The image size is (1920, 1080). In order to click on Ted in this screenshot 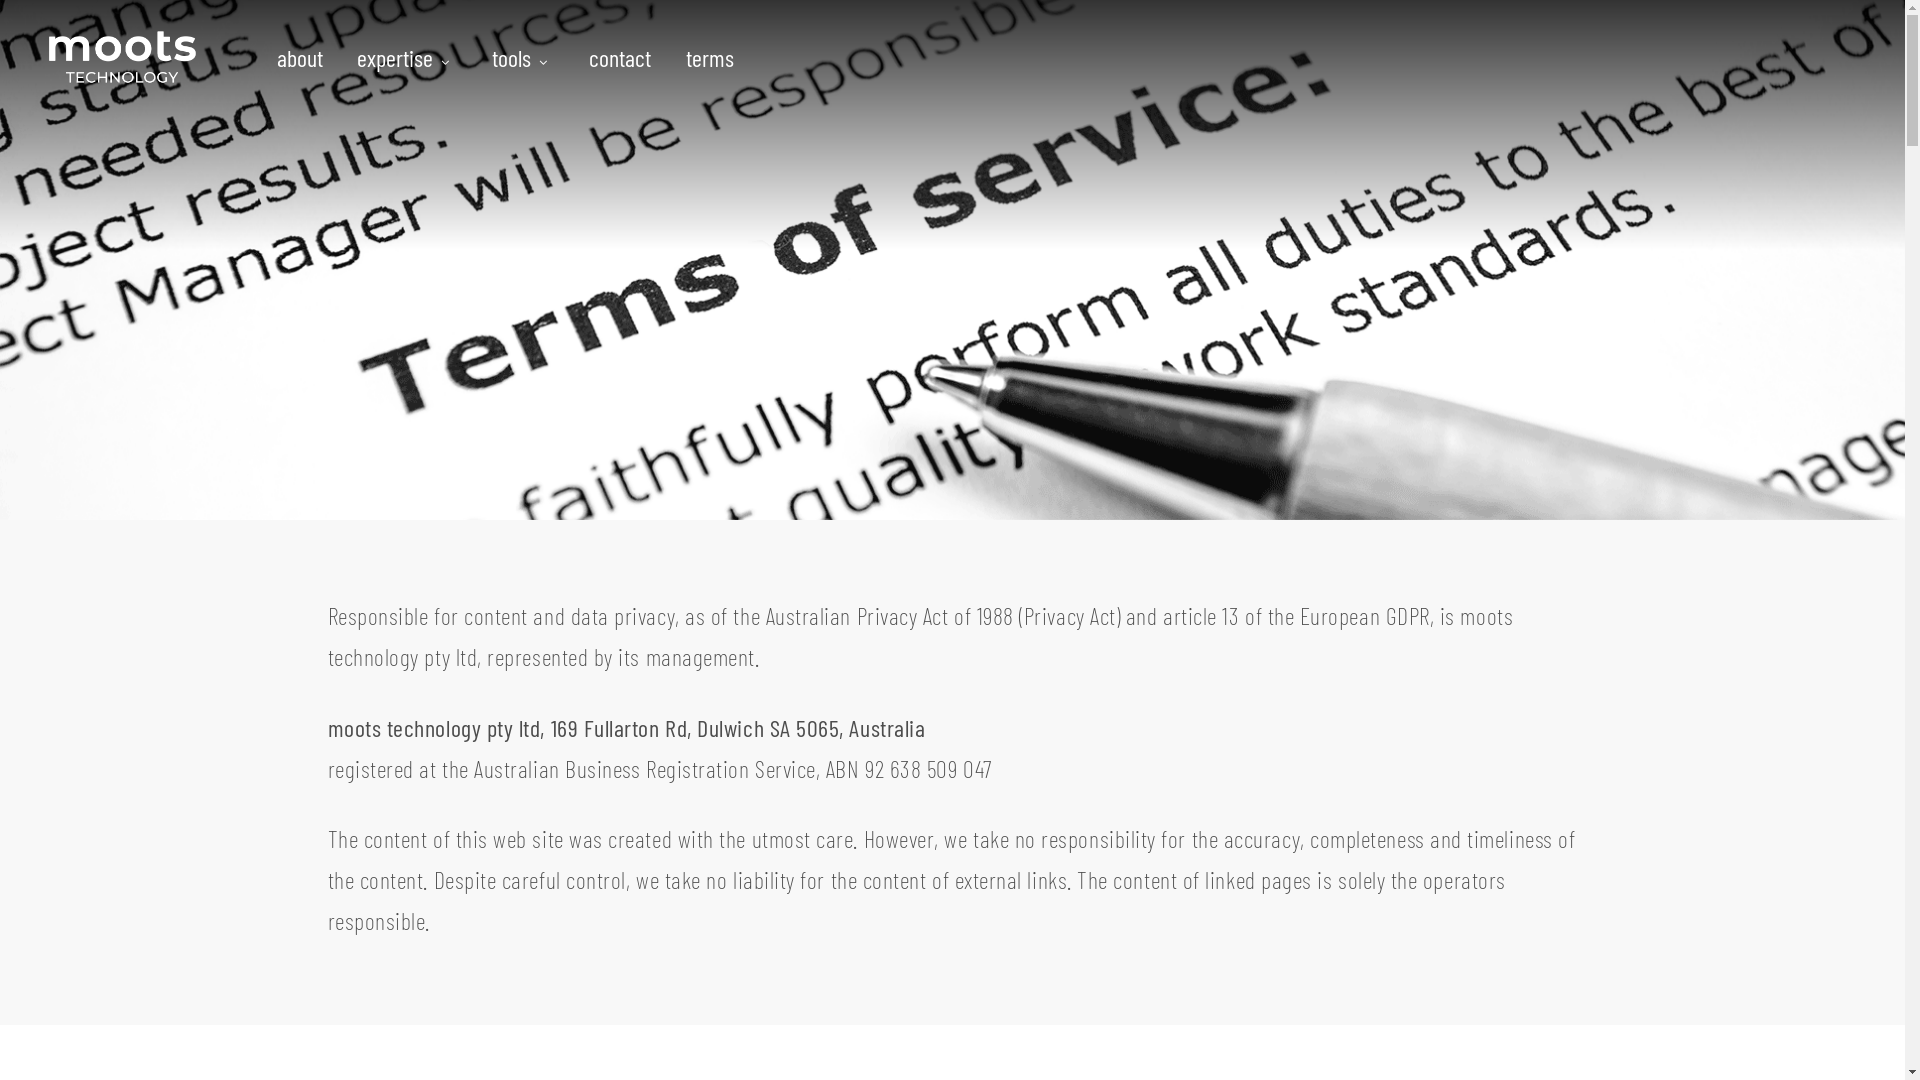, I will do `click(1301, 856)`.